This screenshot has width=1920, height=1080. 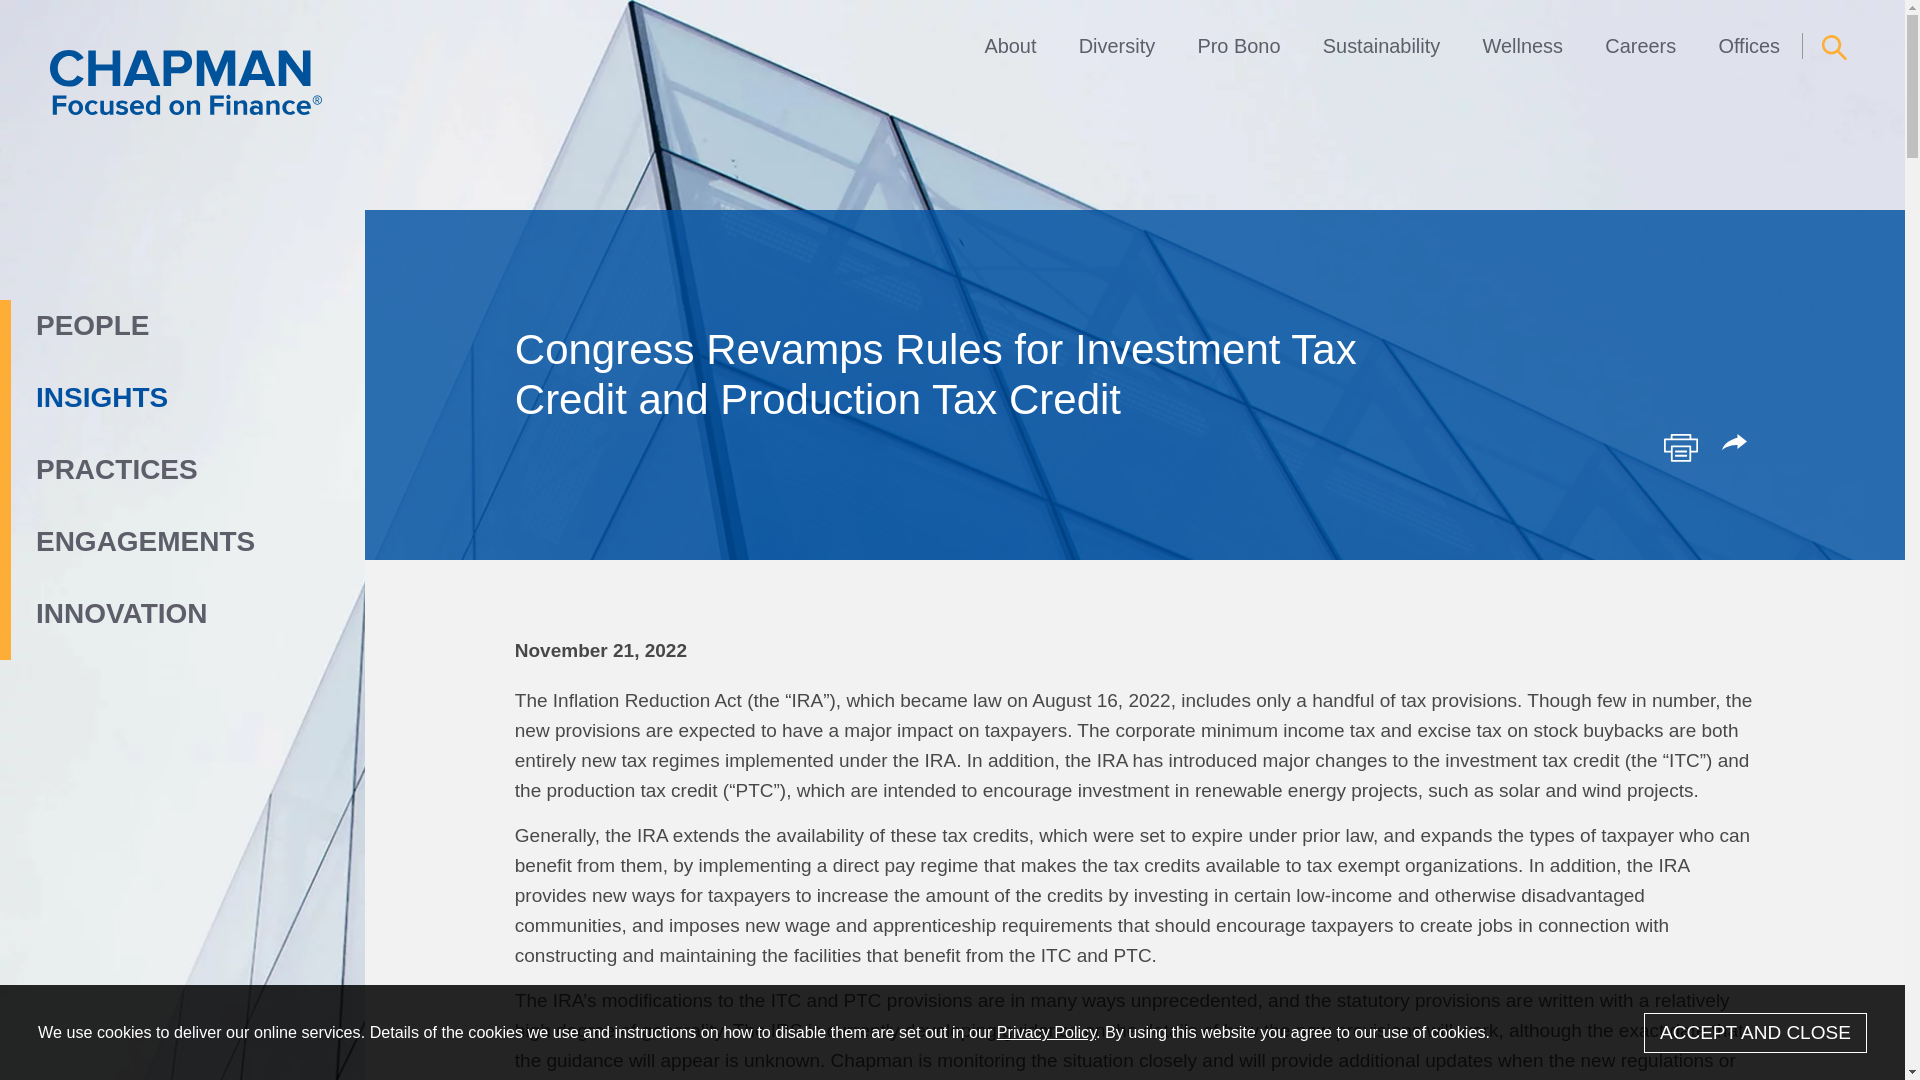 I want to click on Menu, so click(x=890, y=25).